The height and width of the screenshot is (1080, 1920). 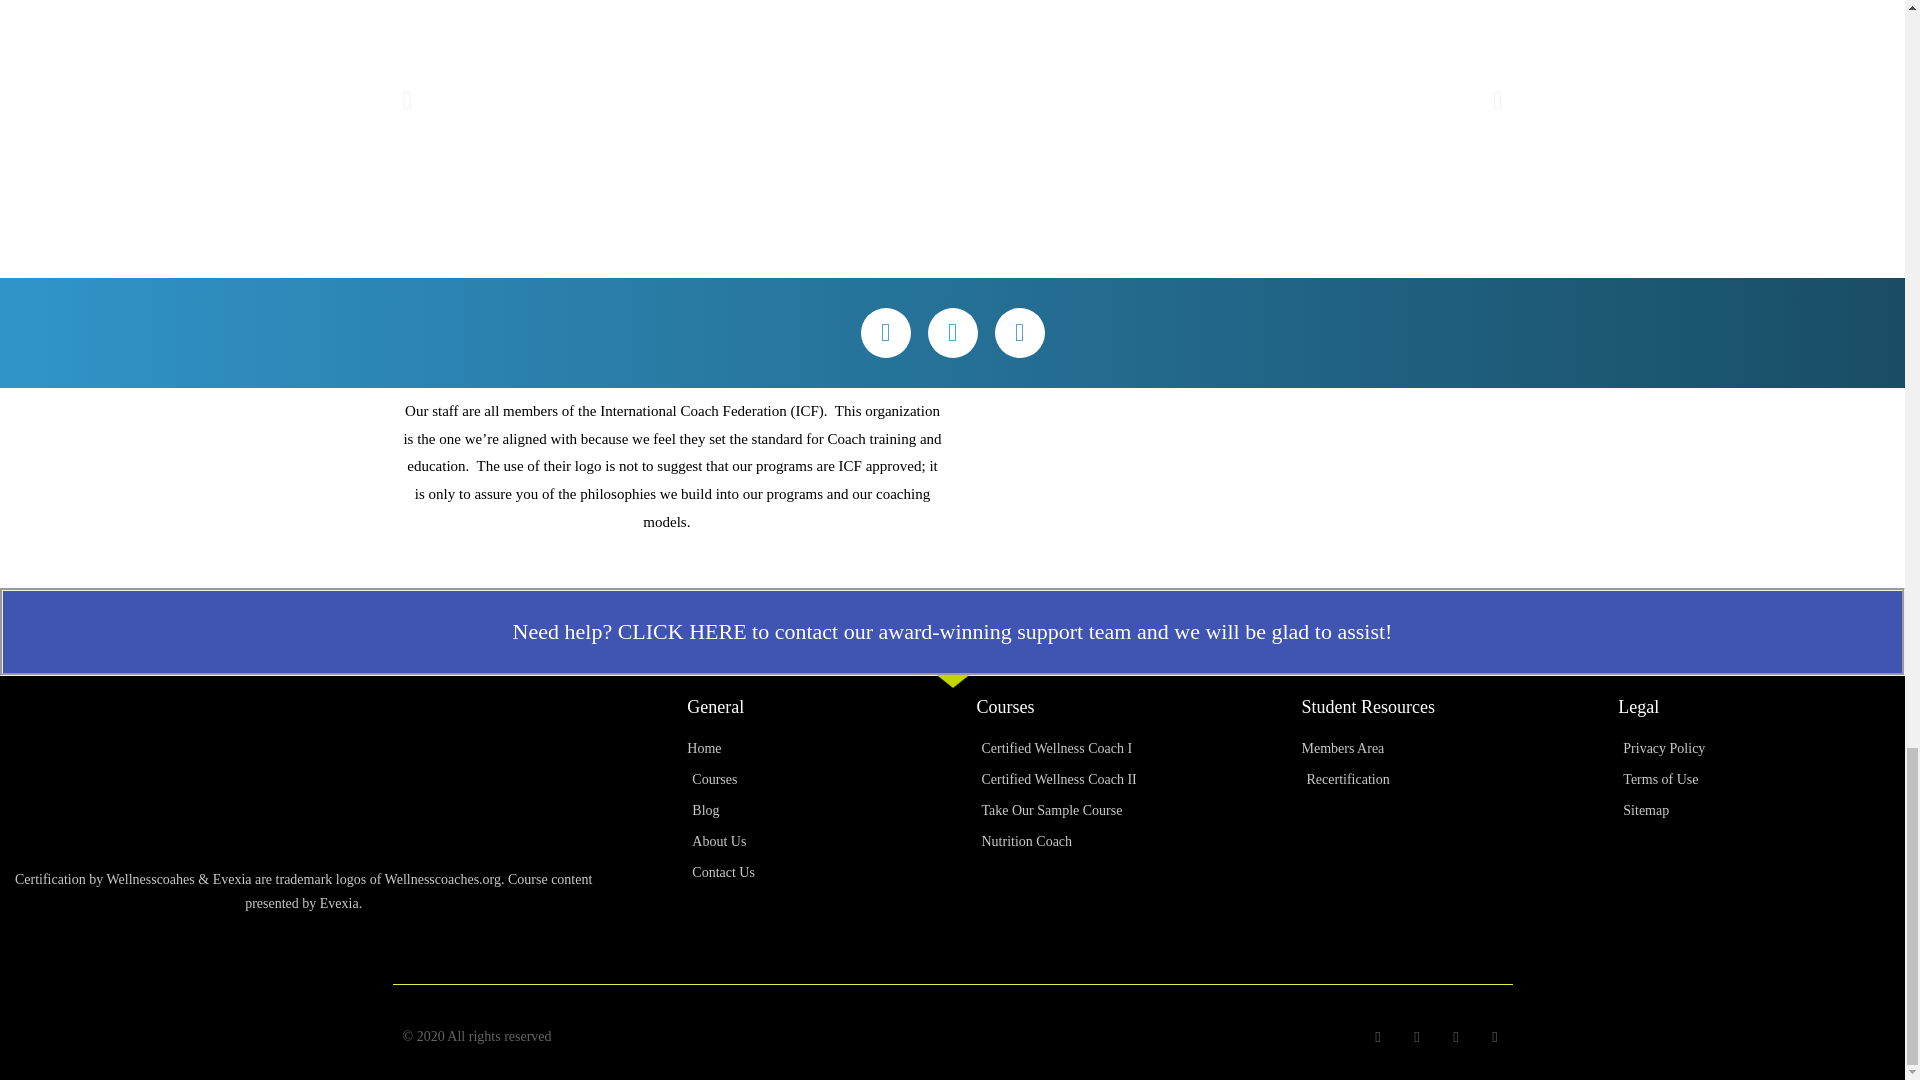 I want to click on Courses, so click(x=831, y=779).